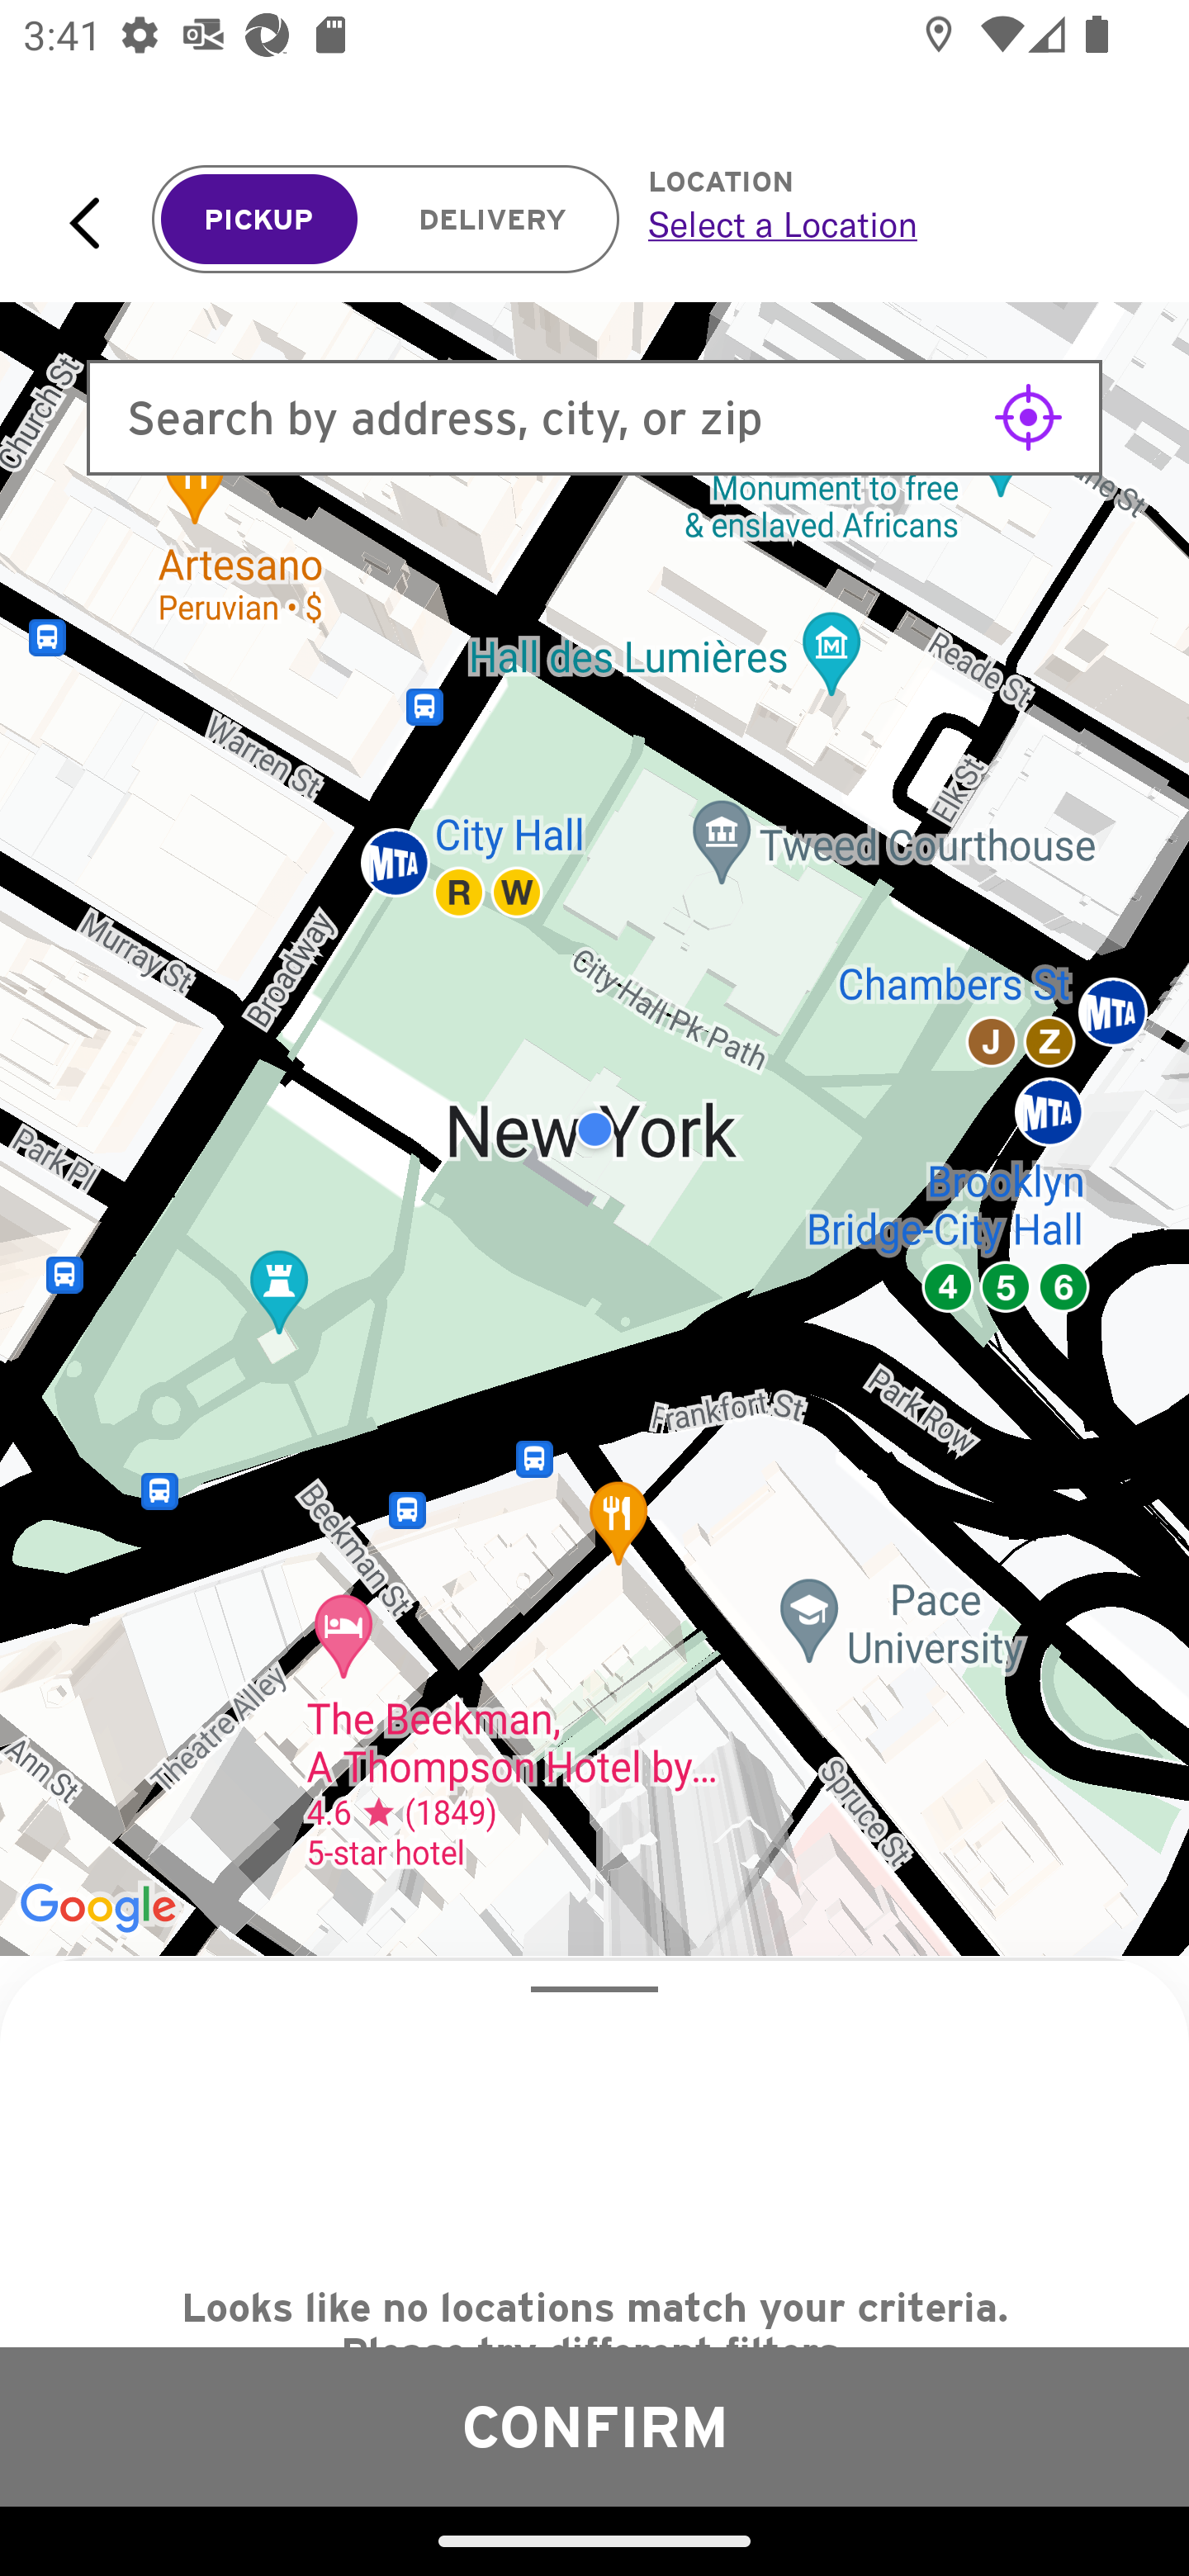  What do you see at coordinates (492, 220) in the screenshot?
I see `DELIVERY` at bounding box center [492, 220].